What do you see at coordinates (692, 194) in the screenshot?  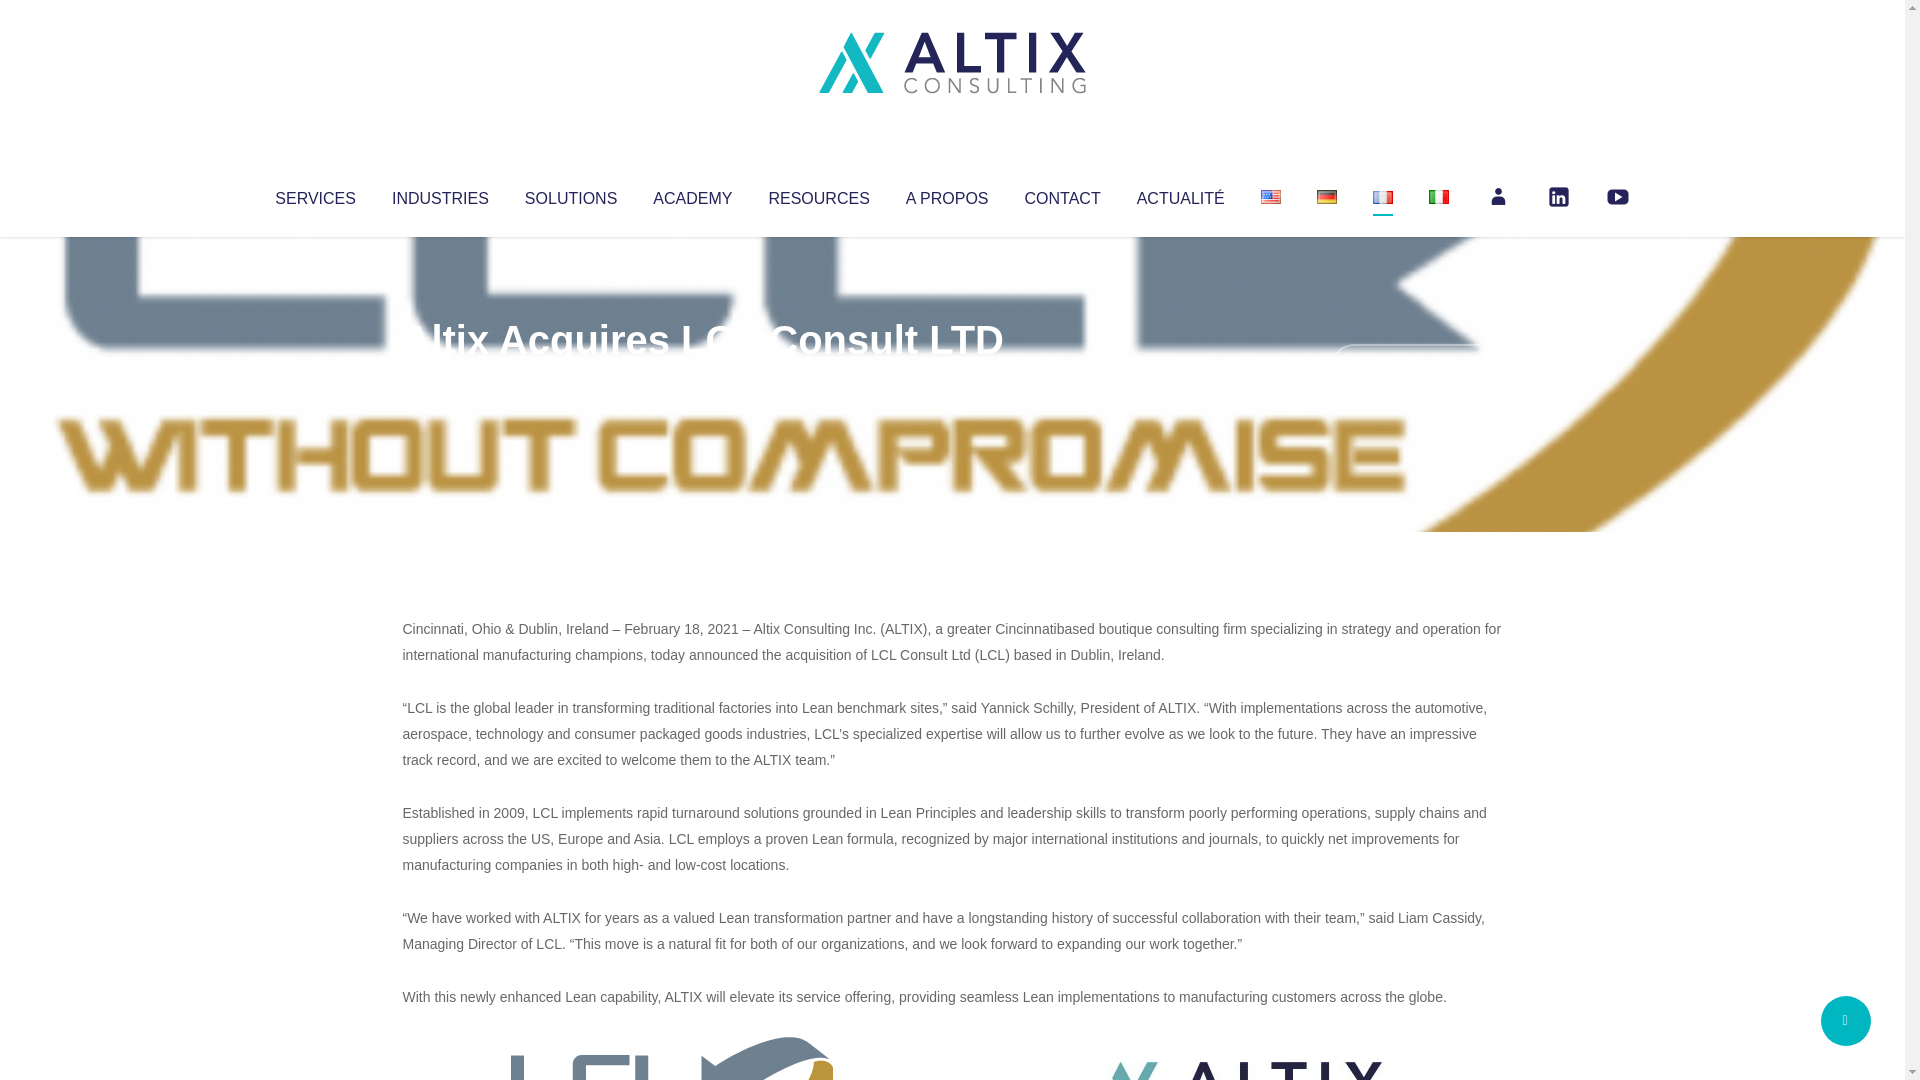 I see `ACADEMY` at bounding box center [692, 194].